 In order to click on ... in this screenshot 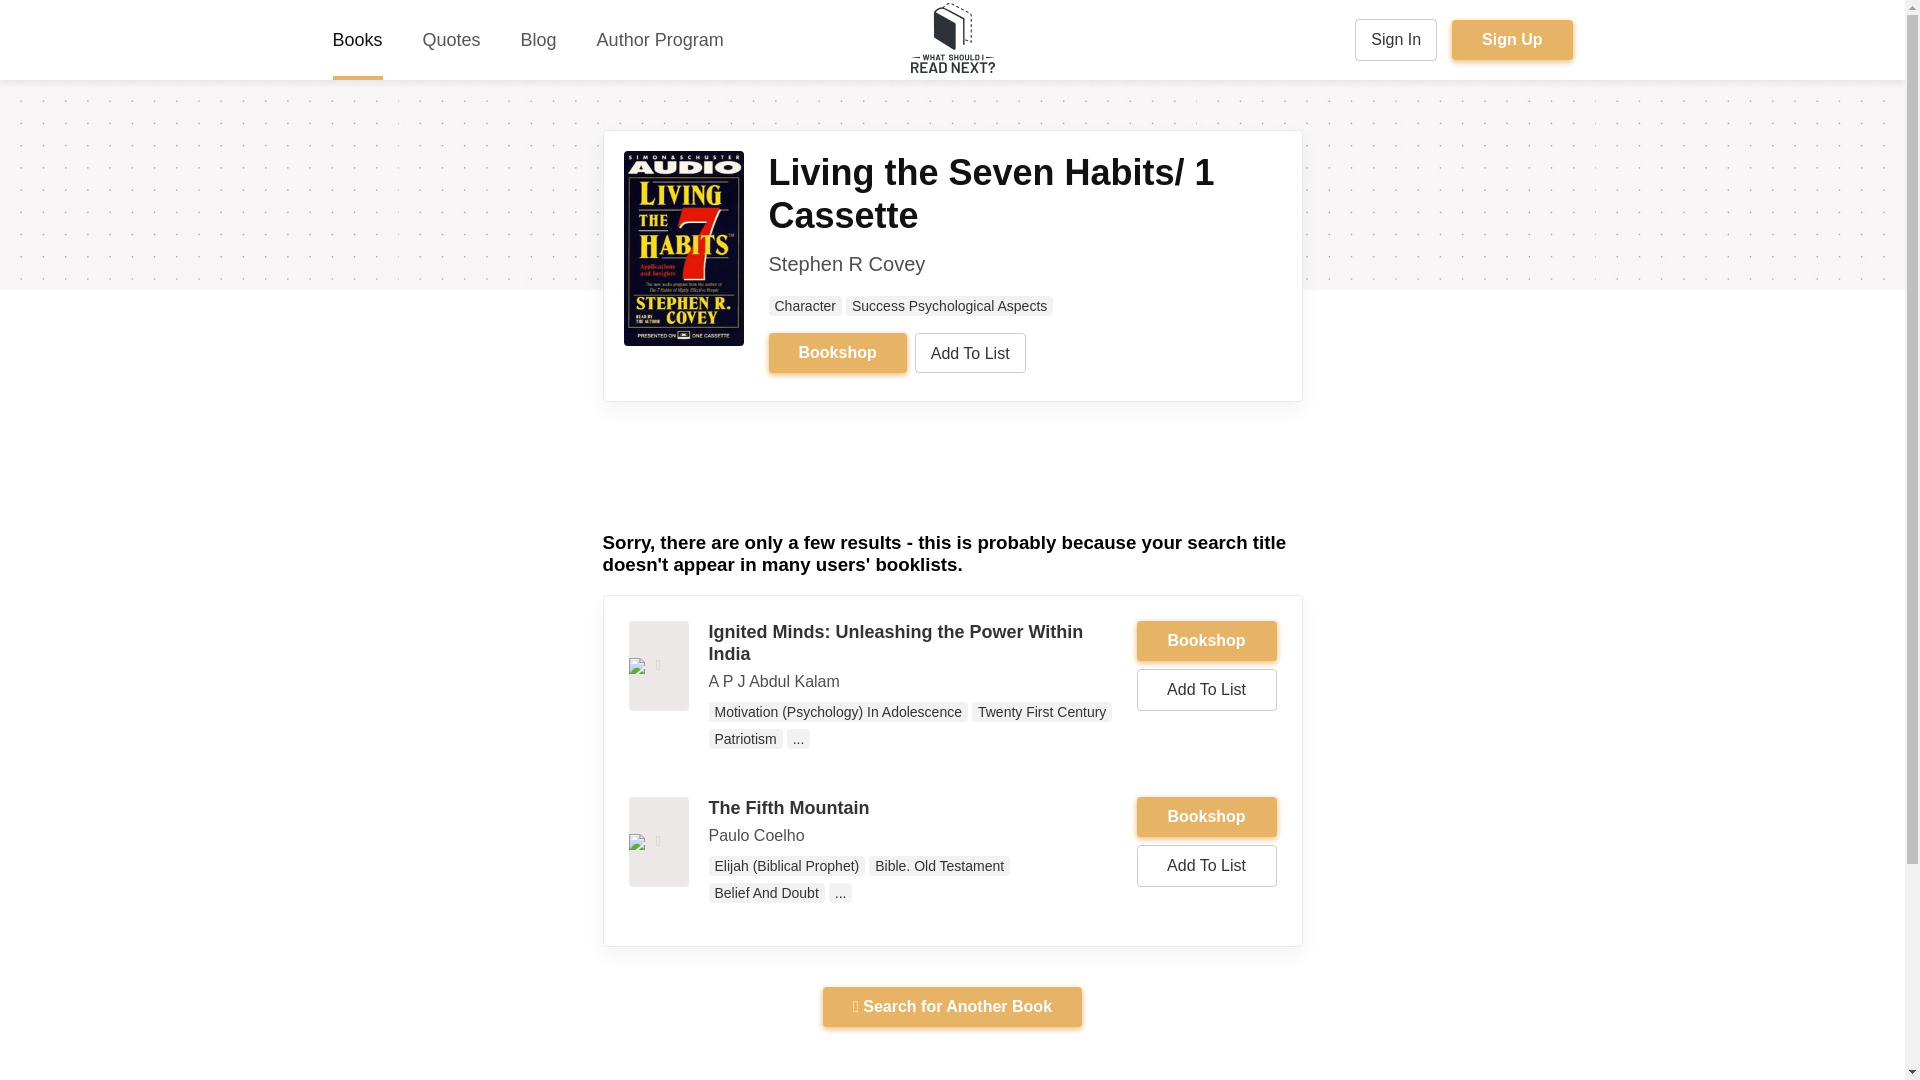, I will do `click(798, 739)`.